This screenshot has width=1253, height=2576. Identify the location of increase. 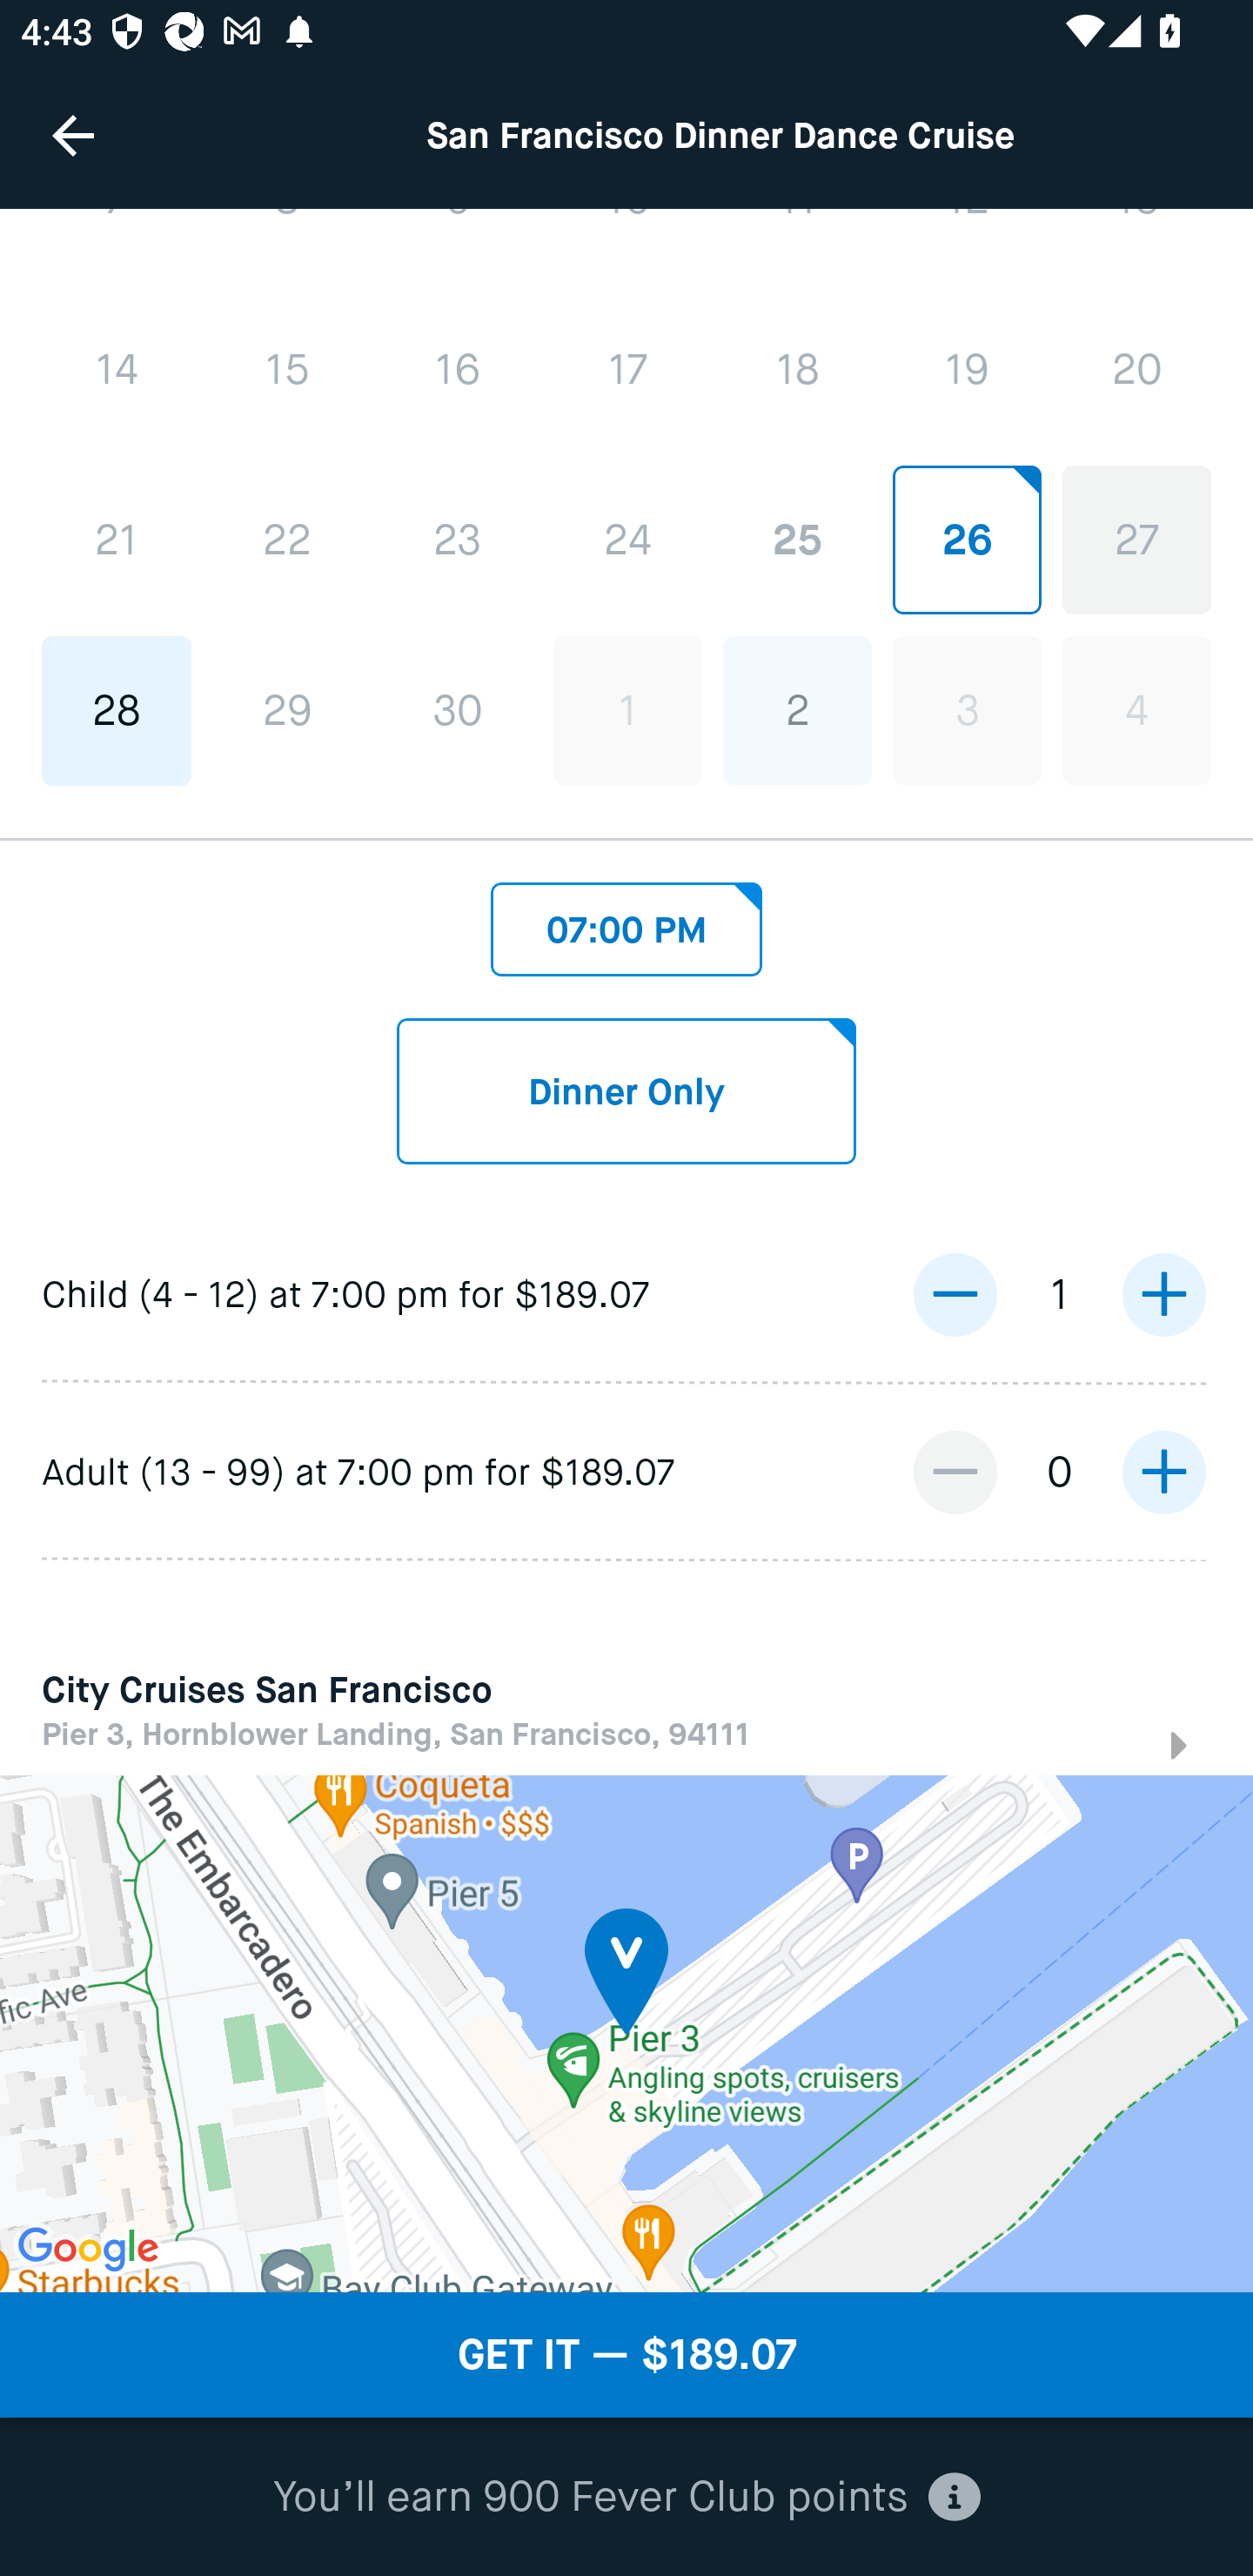
(1163, 1293).